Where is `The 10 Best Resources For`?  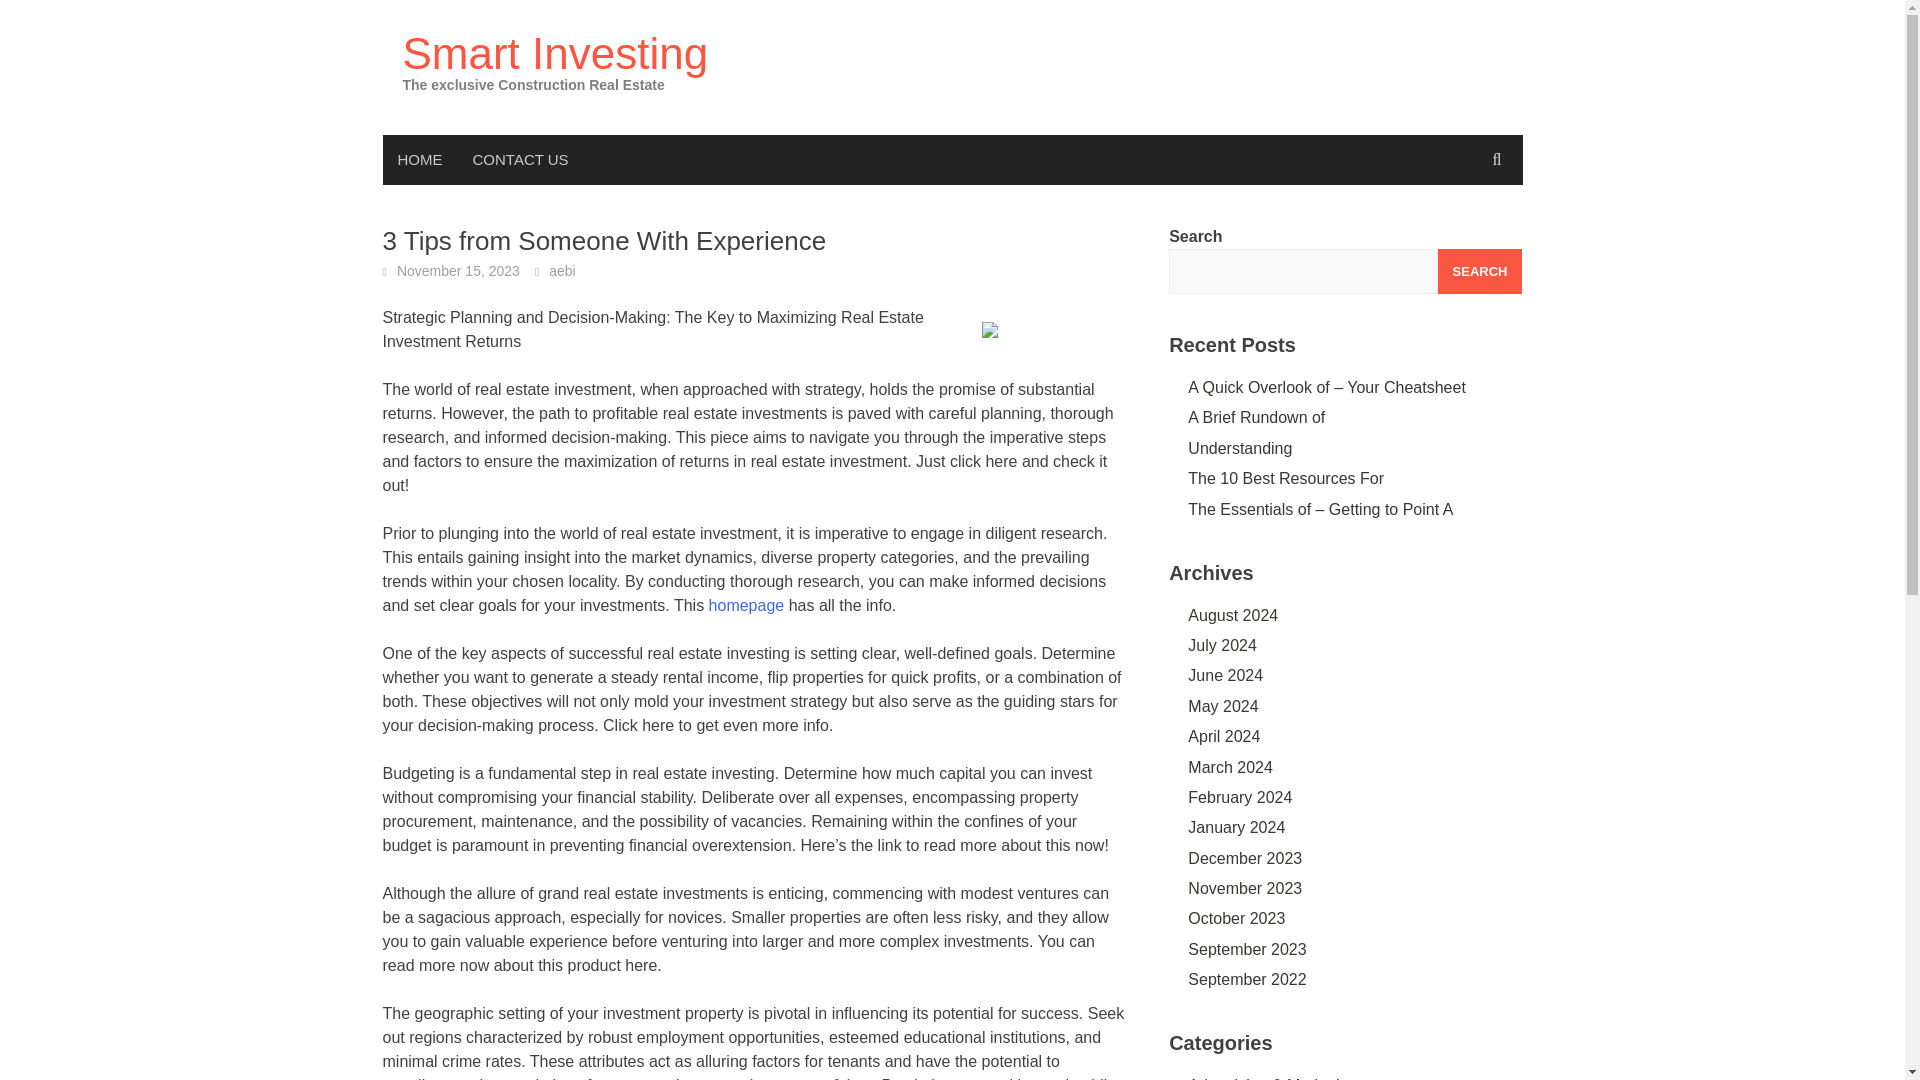
The 10 Best Resources For is located at coordinates (1286, 478).